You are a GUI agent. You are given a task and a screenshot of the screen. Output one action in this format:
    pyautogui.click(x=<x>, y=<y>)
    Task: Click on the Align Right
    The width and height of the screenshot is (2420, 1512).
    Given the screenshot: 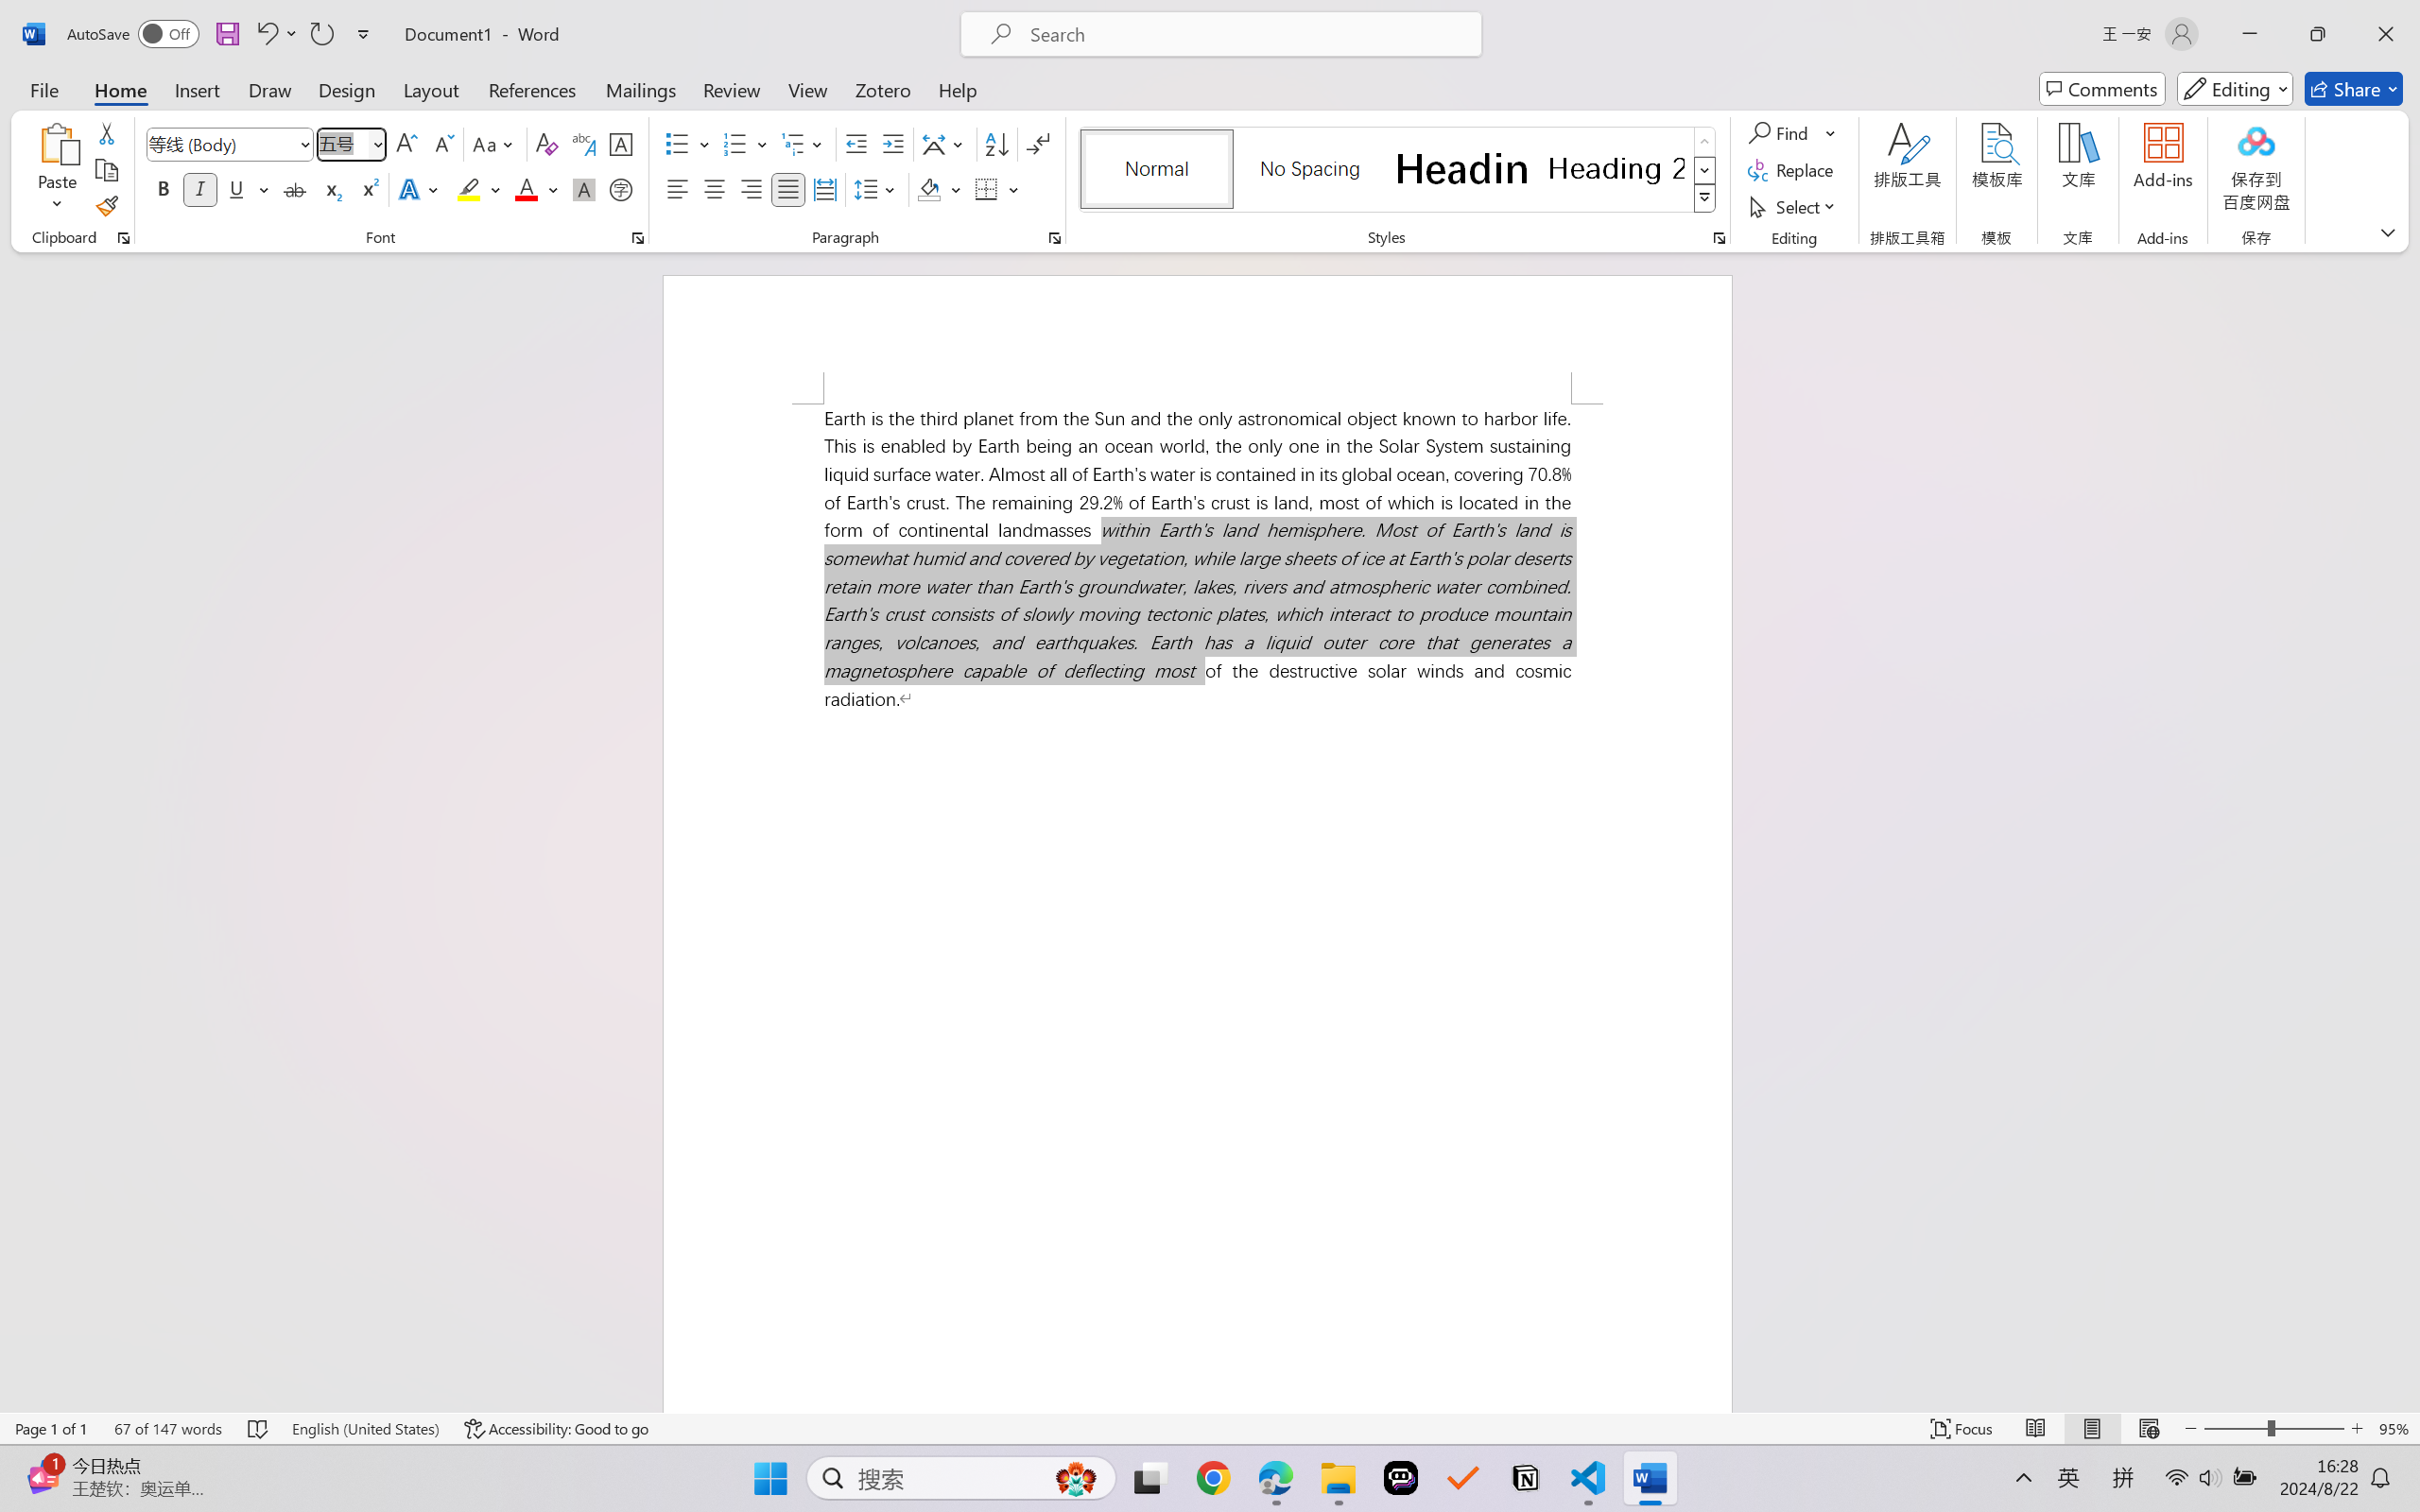 What is the action you would take?
    pyautogui.click(x=752, y=189)
    